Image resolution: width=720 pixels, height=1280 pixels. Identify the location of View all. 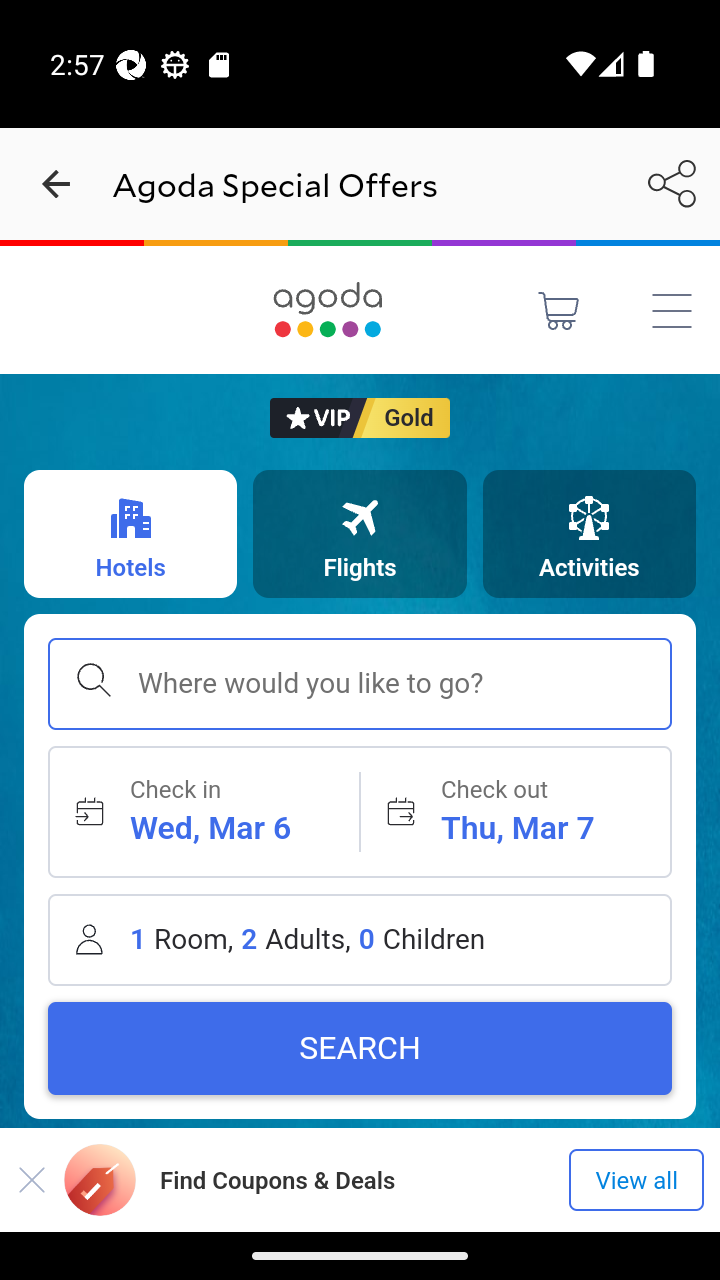
(636, 1180).